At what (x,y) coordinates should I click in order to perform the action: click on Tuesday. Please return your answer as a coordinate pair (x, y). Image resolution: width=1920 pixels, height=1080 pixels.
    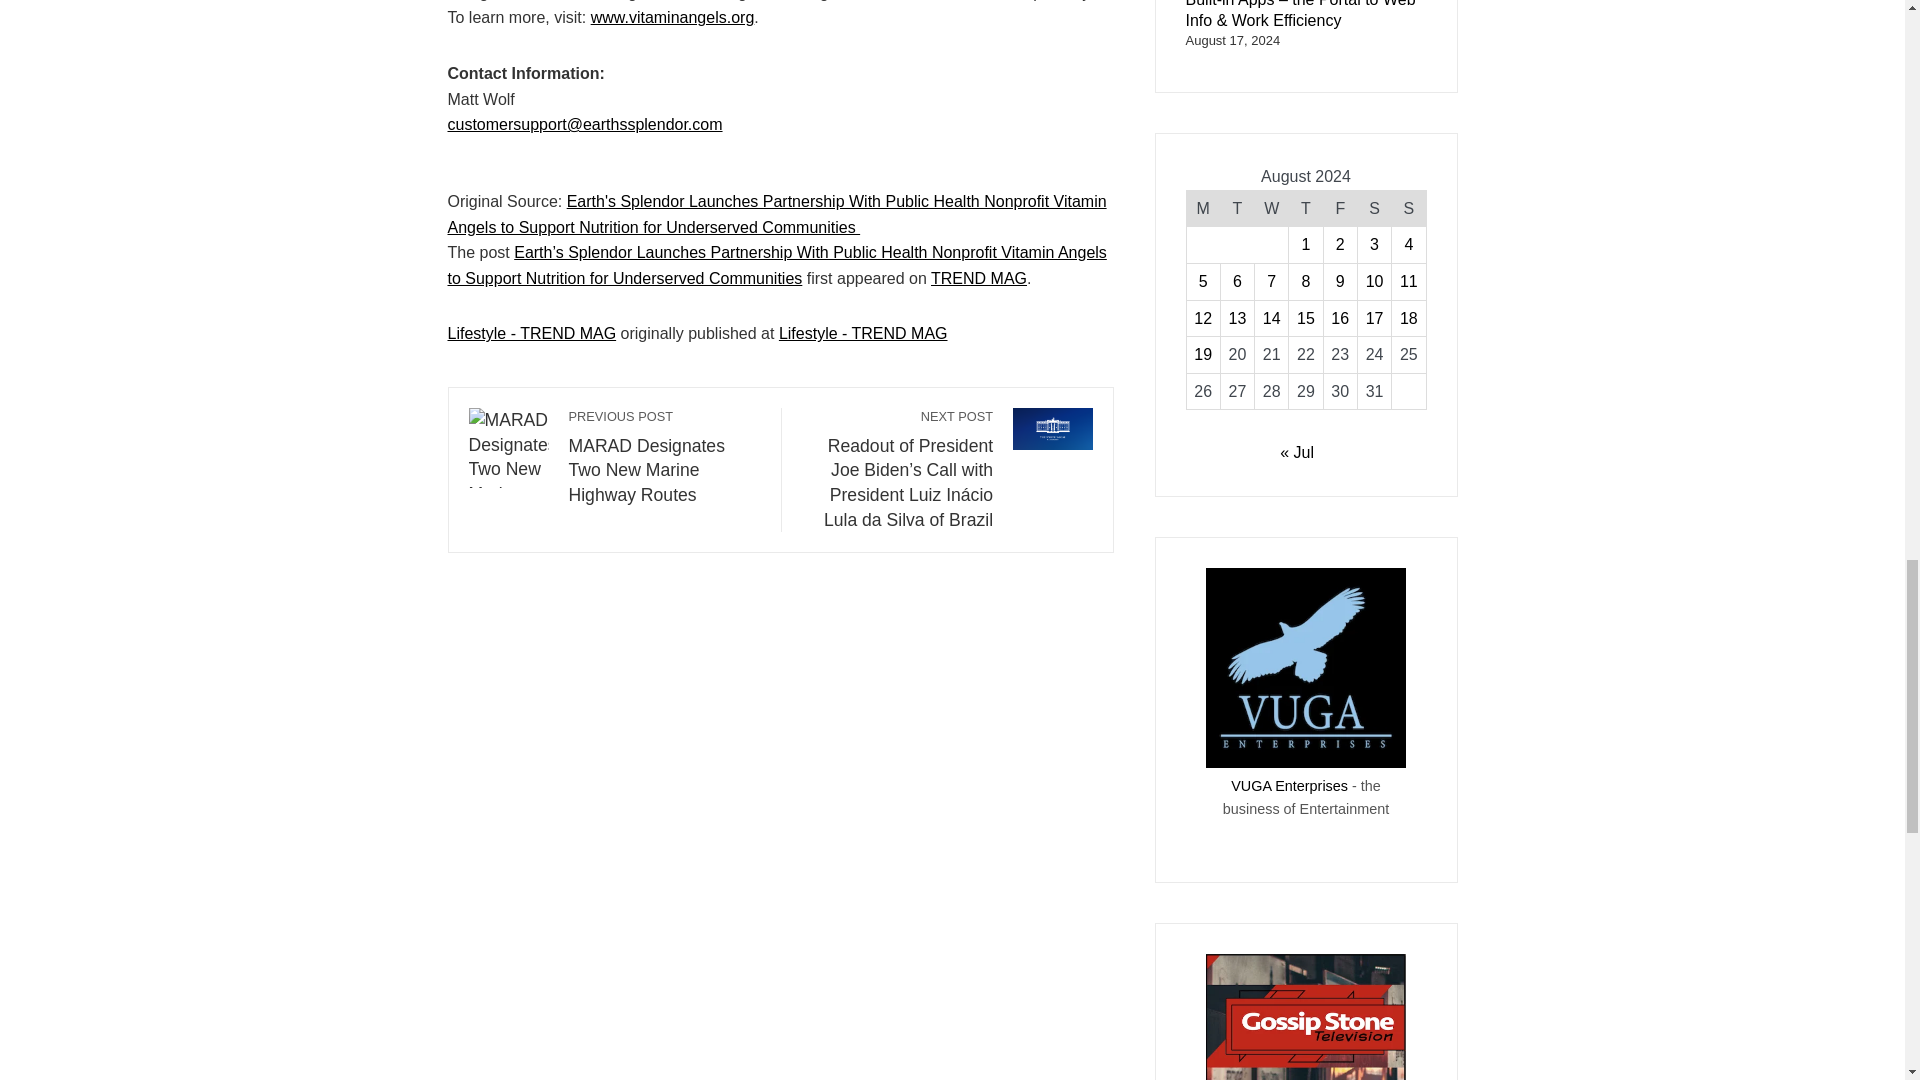
    Looking at the image, I should click on (1236, 208).